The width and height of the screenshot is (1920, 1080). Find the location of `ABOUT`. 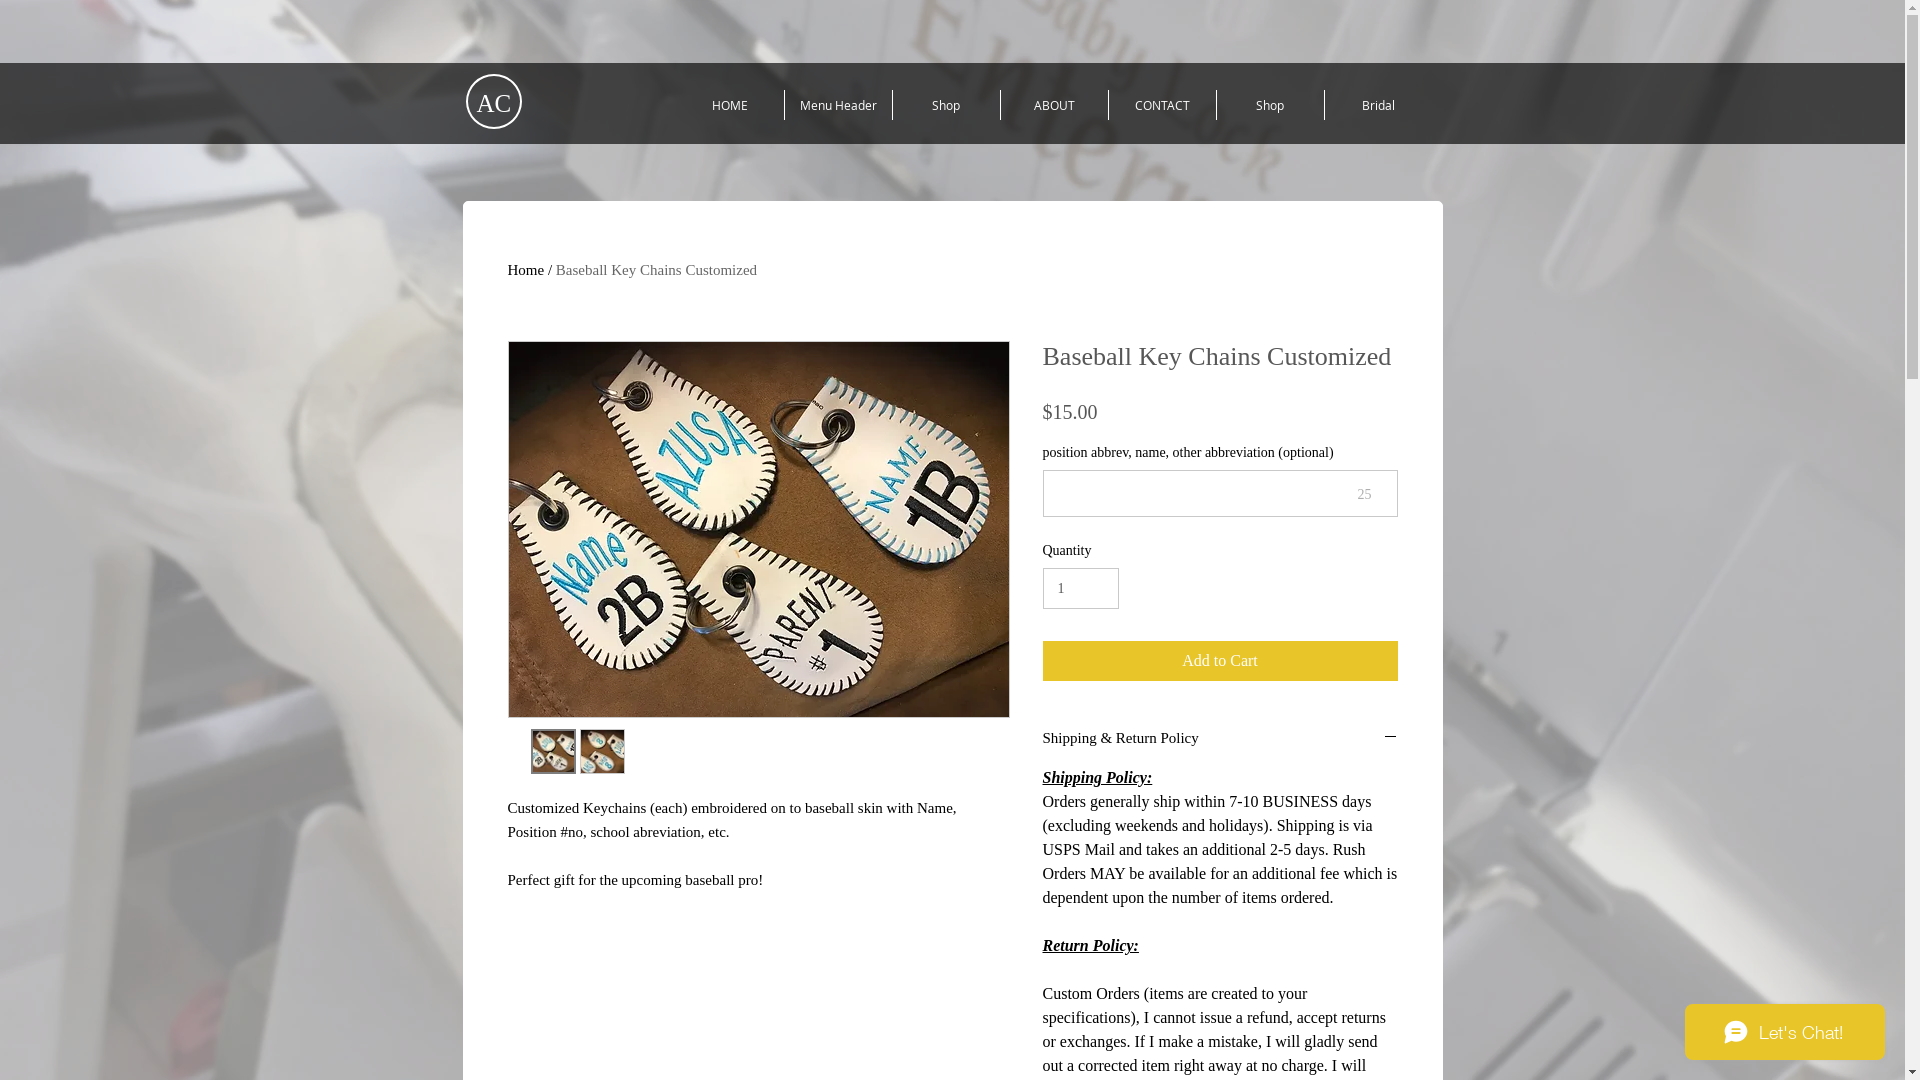

ABOUT is located at coordinates (1054, 105).